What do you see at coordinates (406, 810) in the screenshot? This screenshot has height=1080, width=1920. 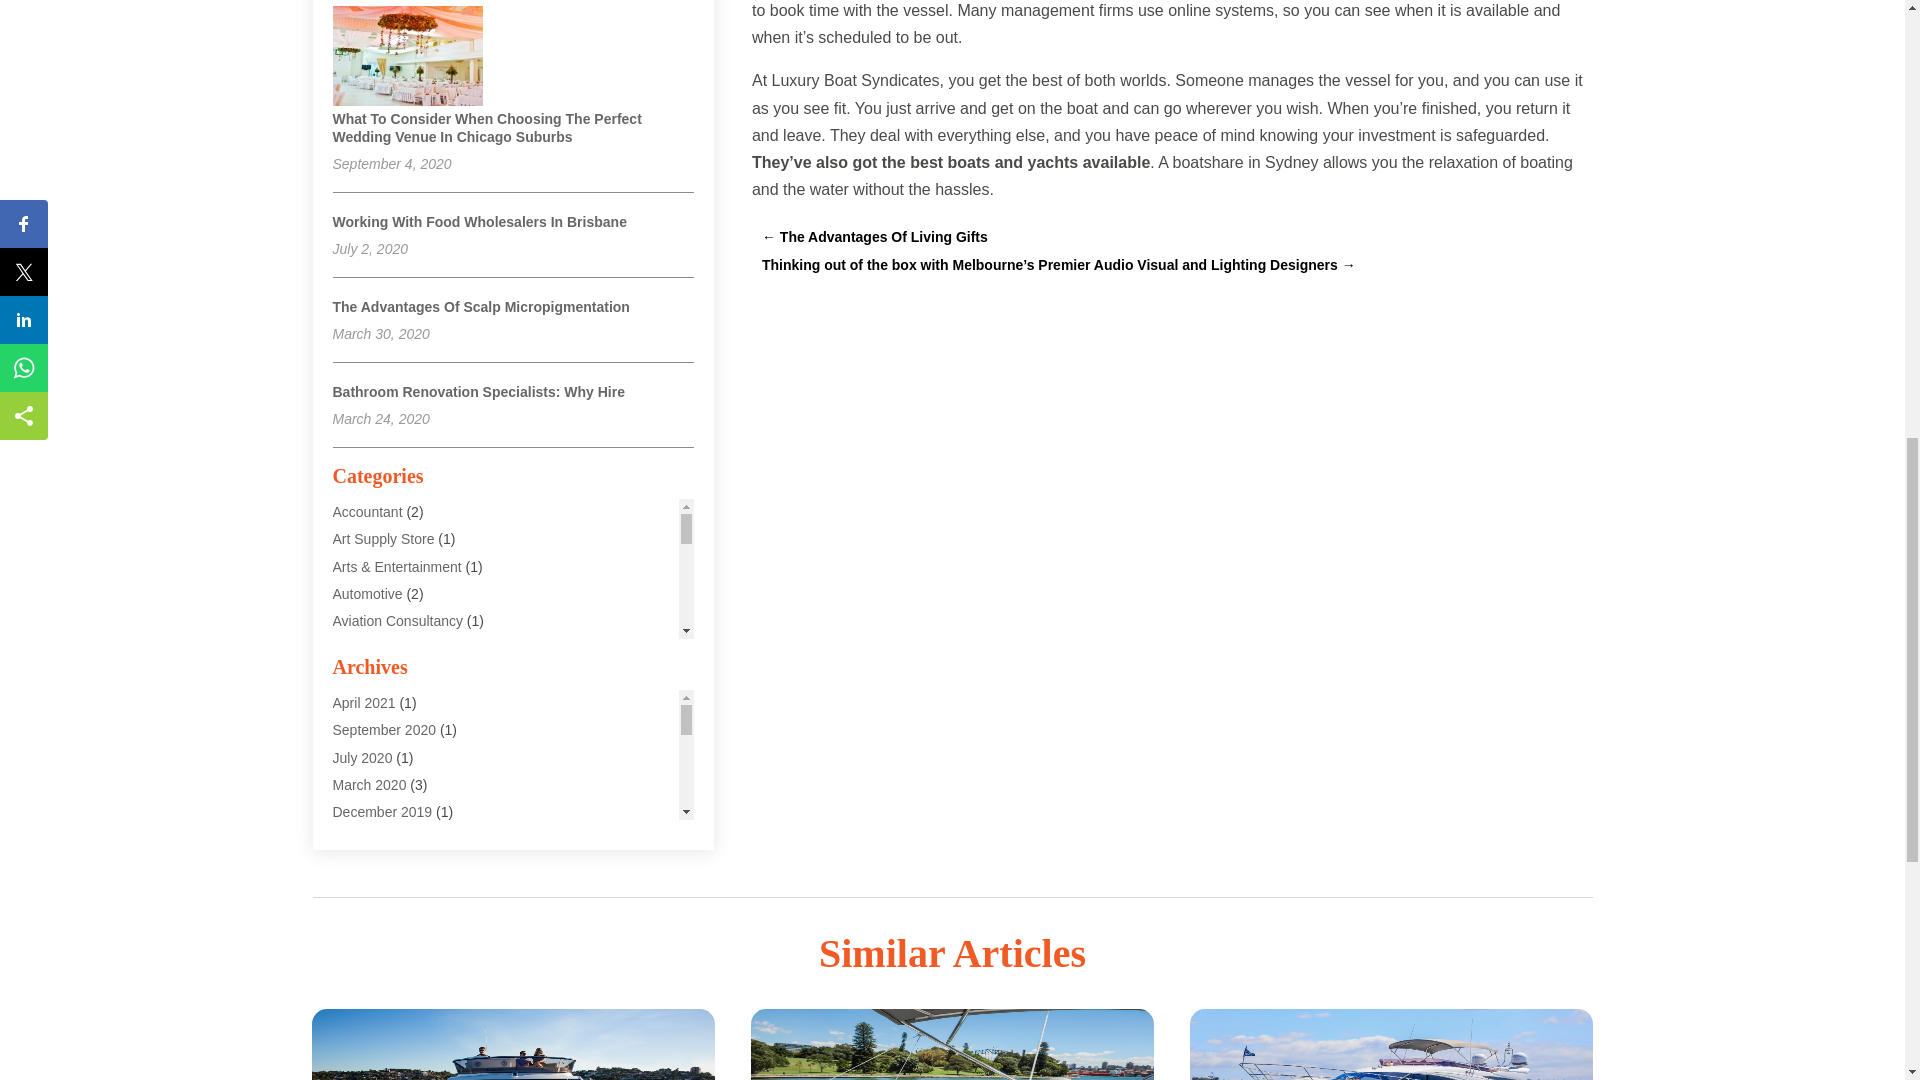 I see `Cleaning Supplies Store` at bounding box center [406, 810].